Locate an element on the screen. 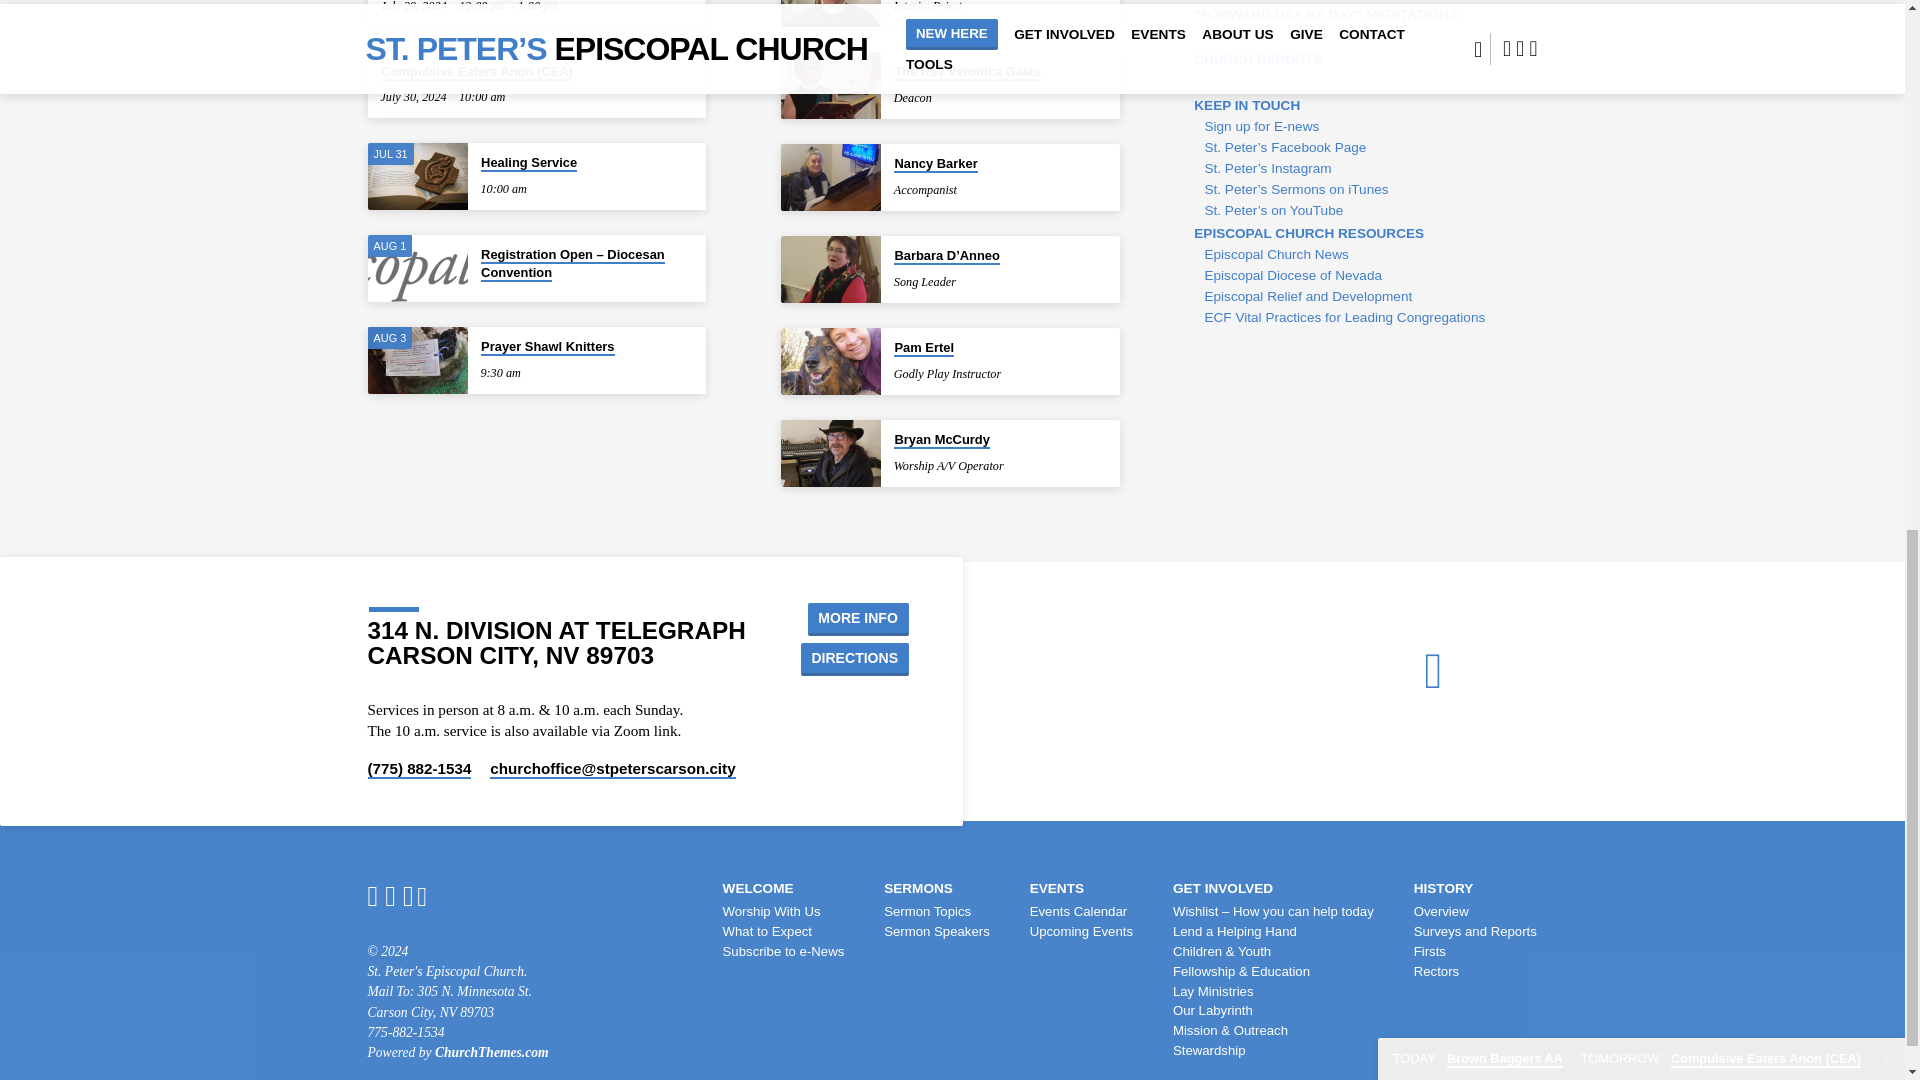 The width and height of the screenshot is (1920, 1080). Healing Service is located at coordinates (529, 163).